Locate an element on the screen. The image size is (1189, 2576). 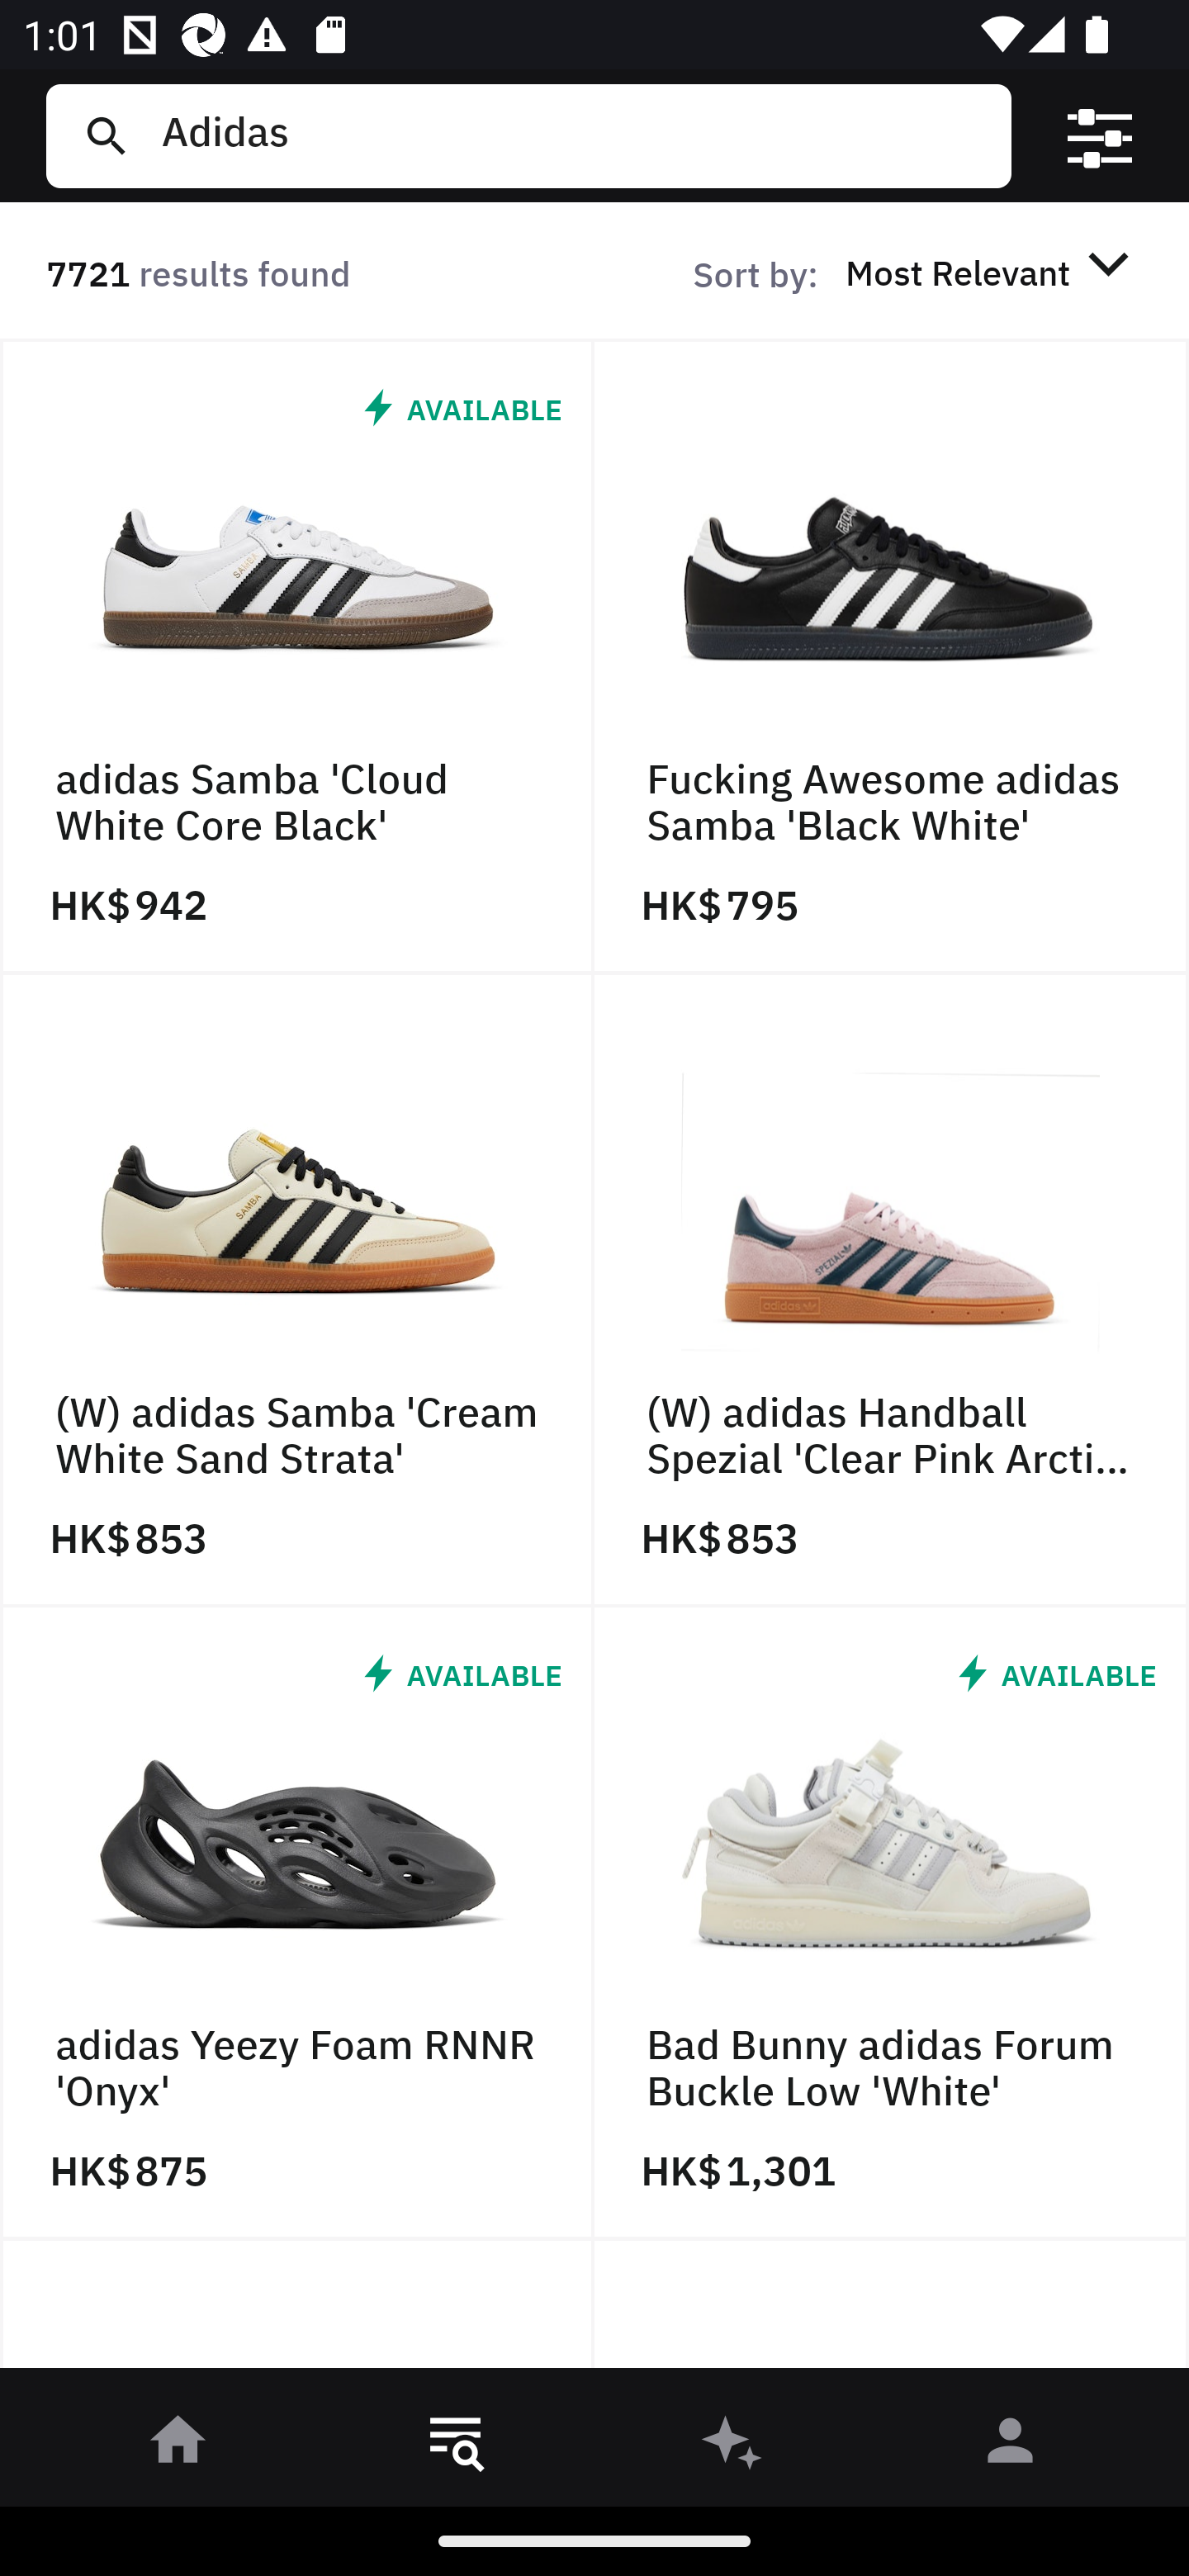
󰀄 is located at coordinates (1011, 2446).